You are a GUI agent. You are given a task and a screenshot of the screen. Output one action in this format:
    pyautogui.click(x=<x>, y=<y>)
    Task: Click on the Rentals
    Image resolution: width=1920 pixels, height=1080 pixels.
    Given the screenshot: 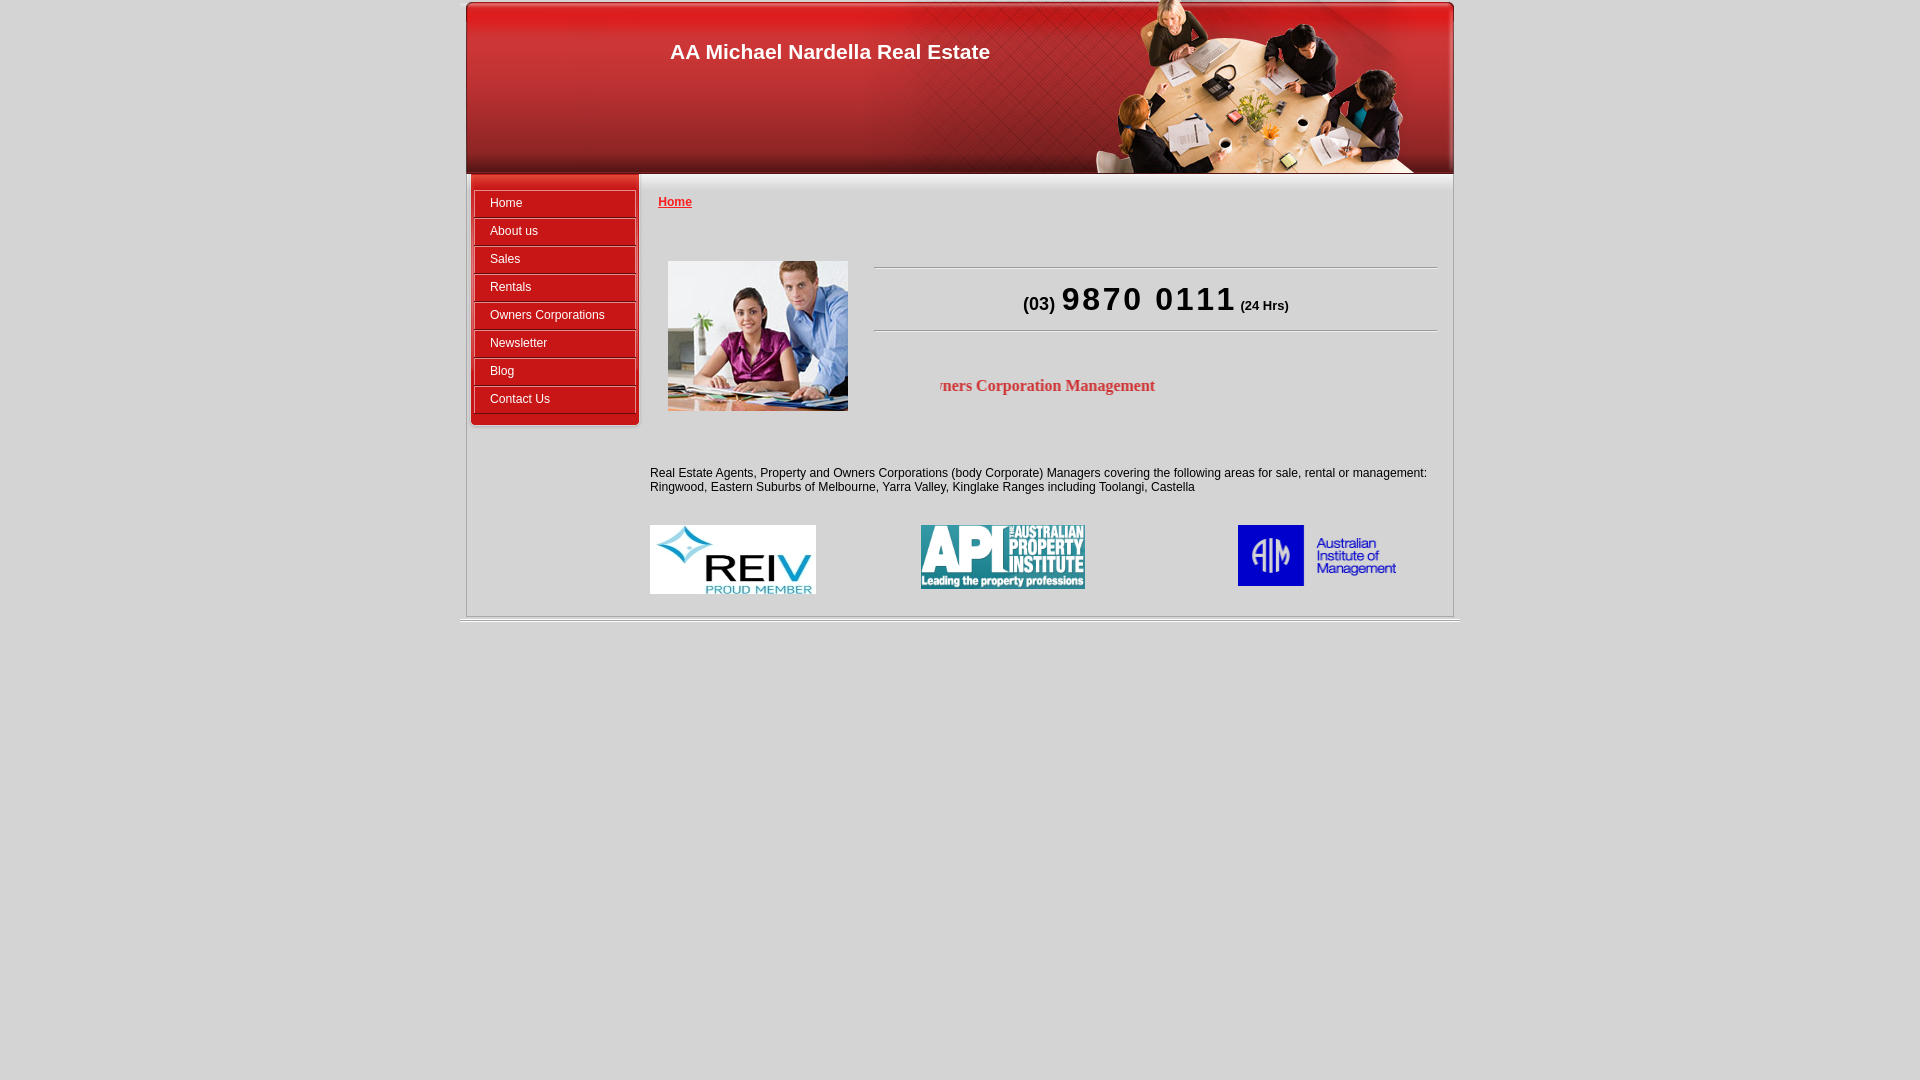 What is the action you would take?
    pyautogui.click(x=555, y=288)
    